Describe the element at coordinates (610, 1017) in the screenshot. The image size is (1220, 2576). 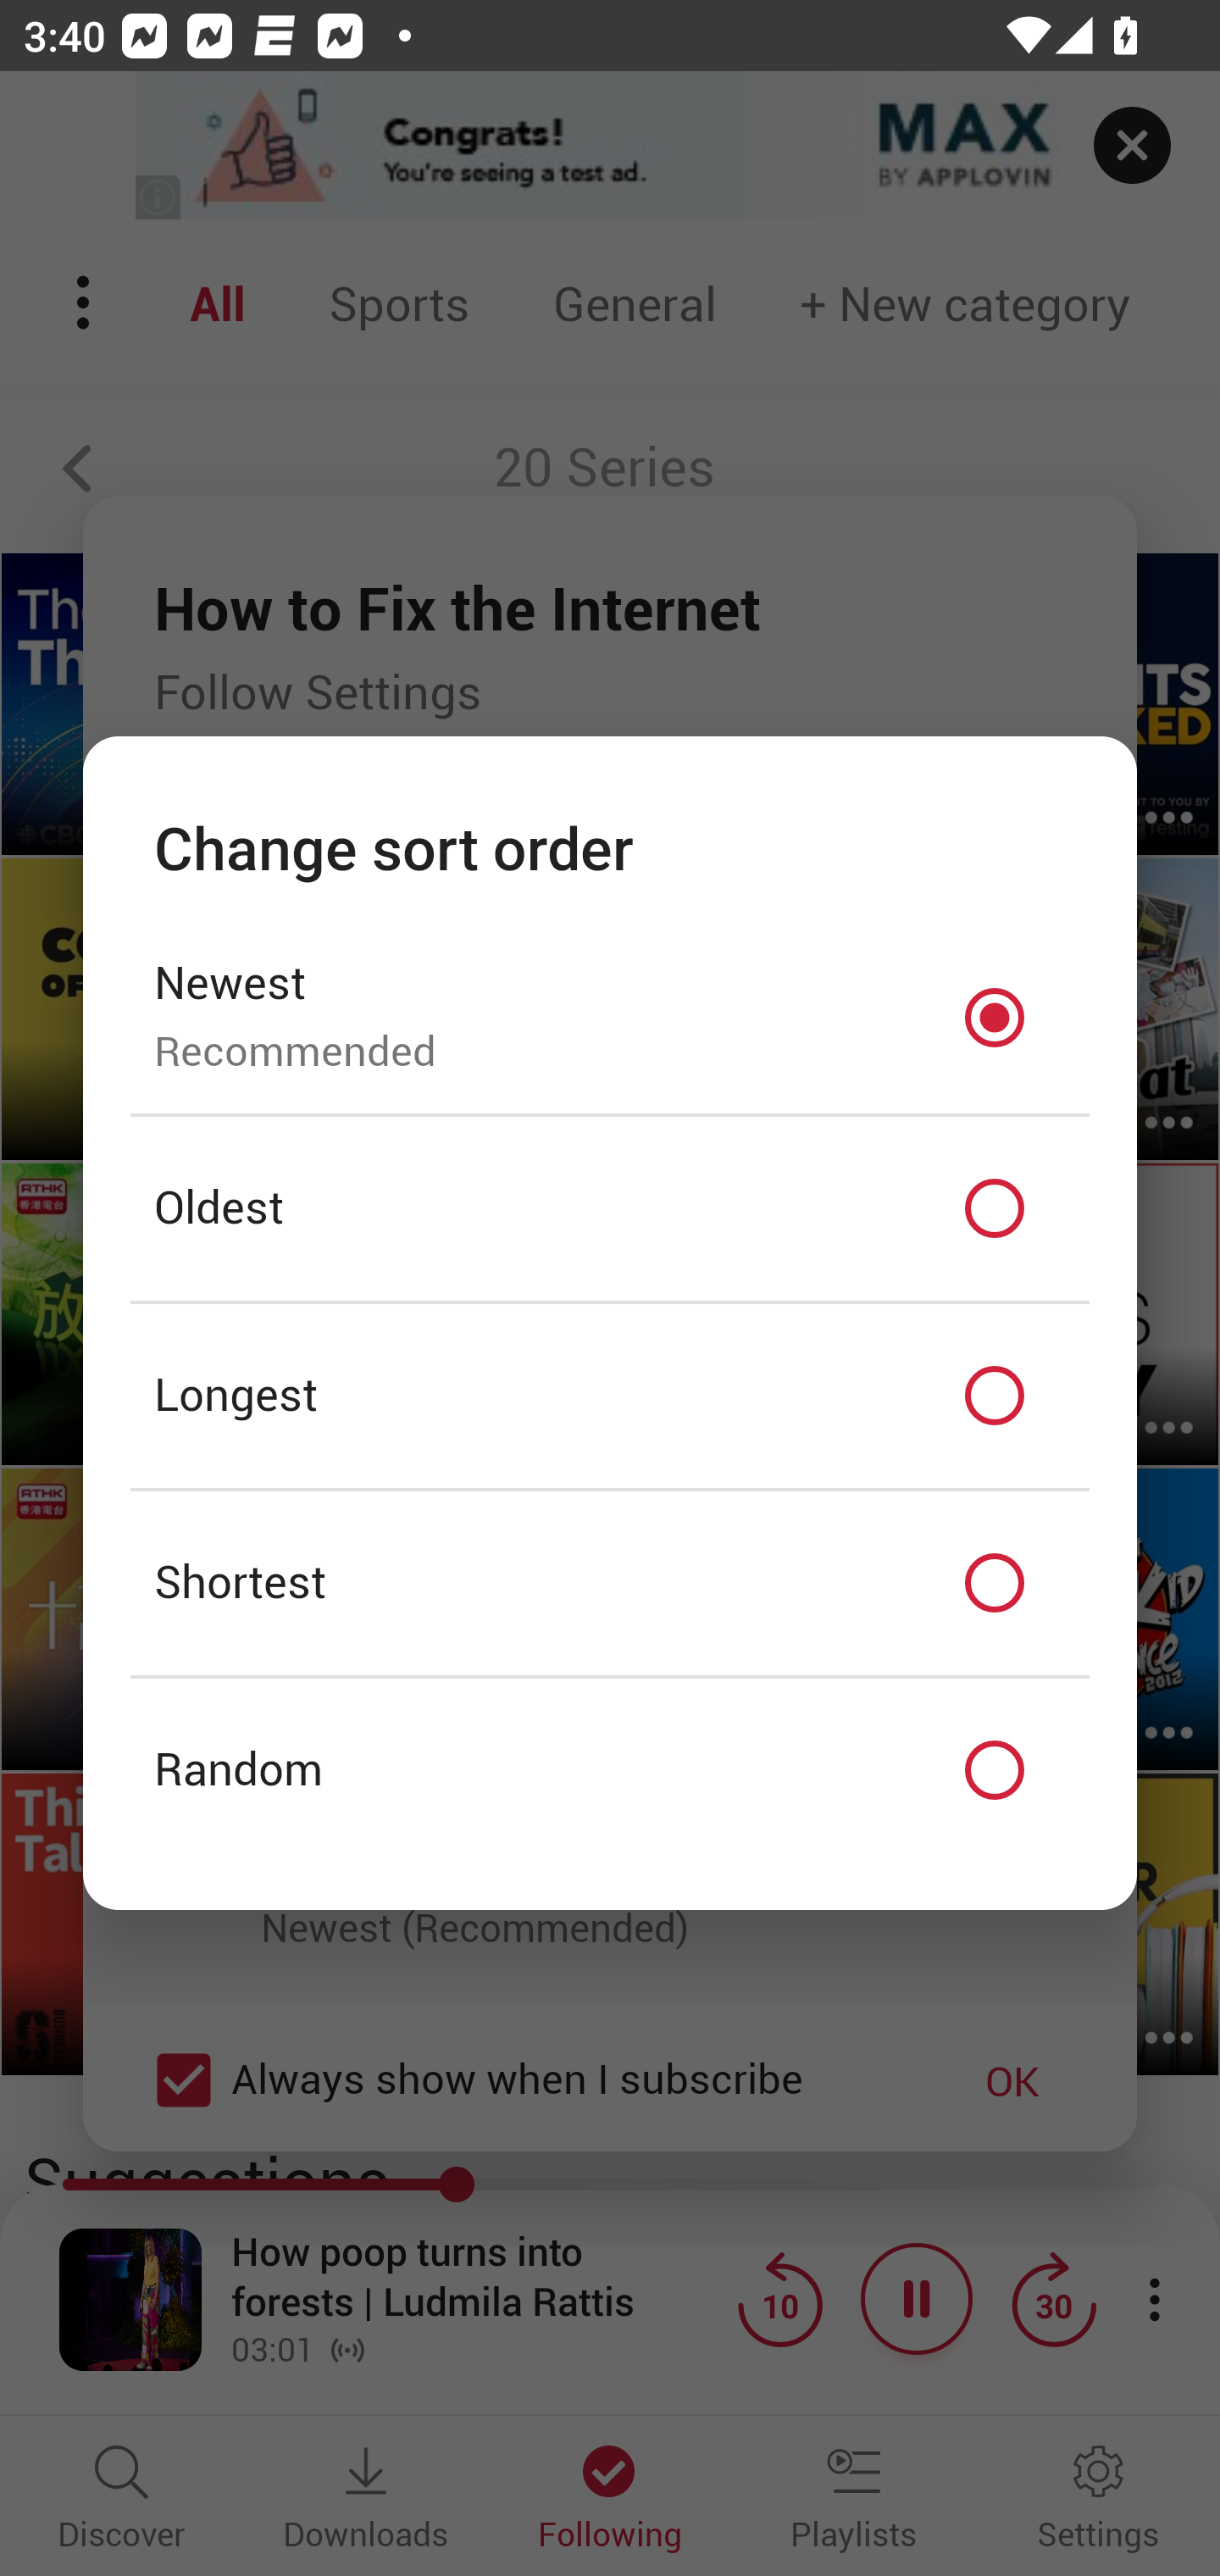
I see `Newest Recommended` at that location.